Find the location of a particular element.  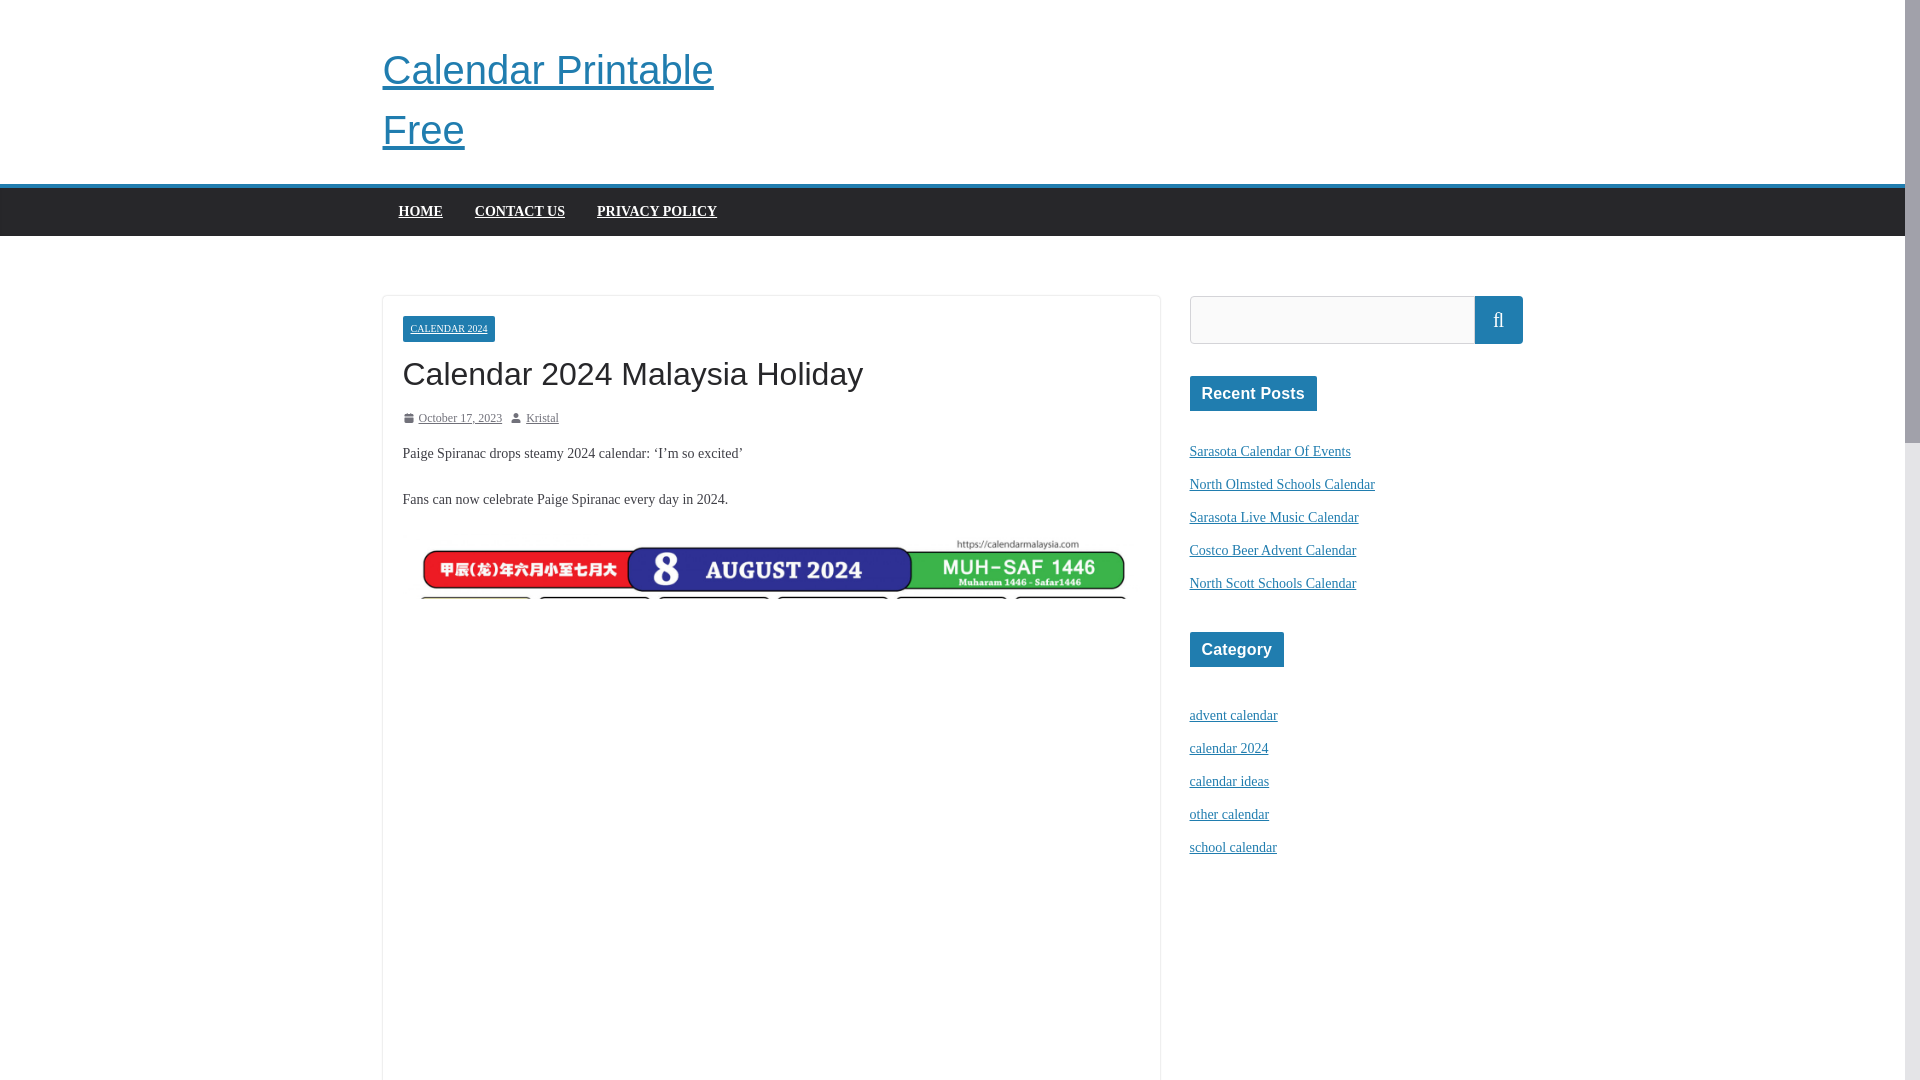

Kristal is located at coordinates (542, 418).